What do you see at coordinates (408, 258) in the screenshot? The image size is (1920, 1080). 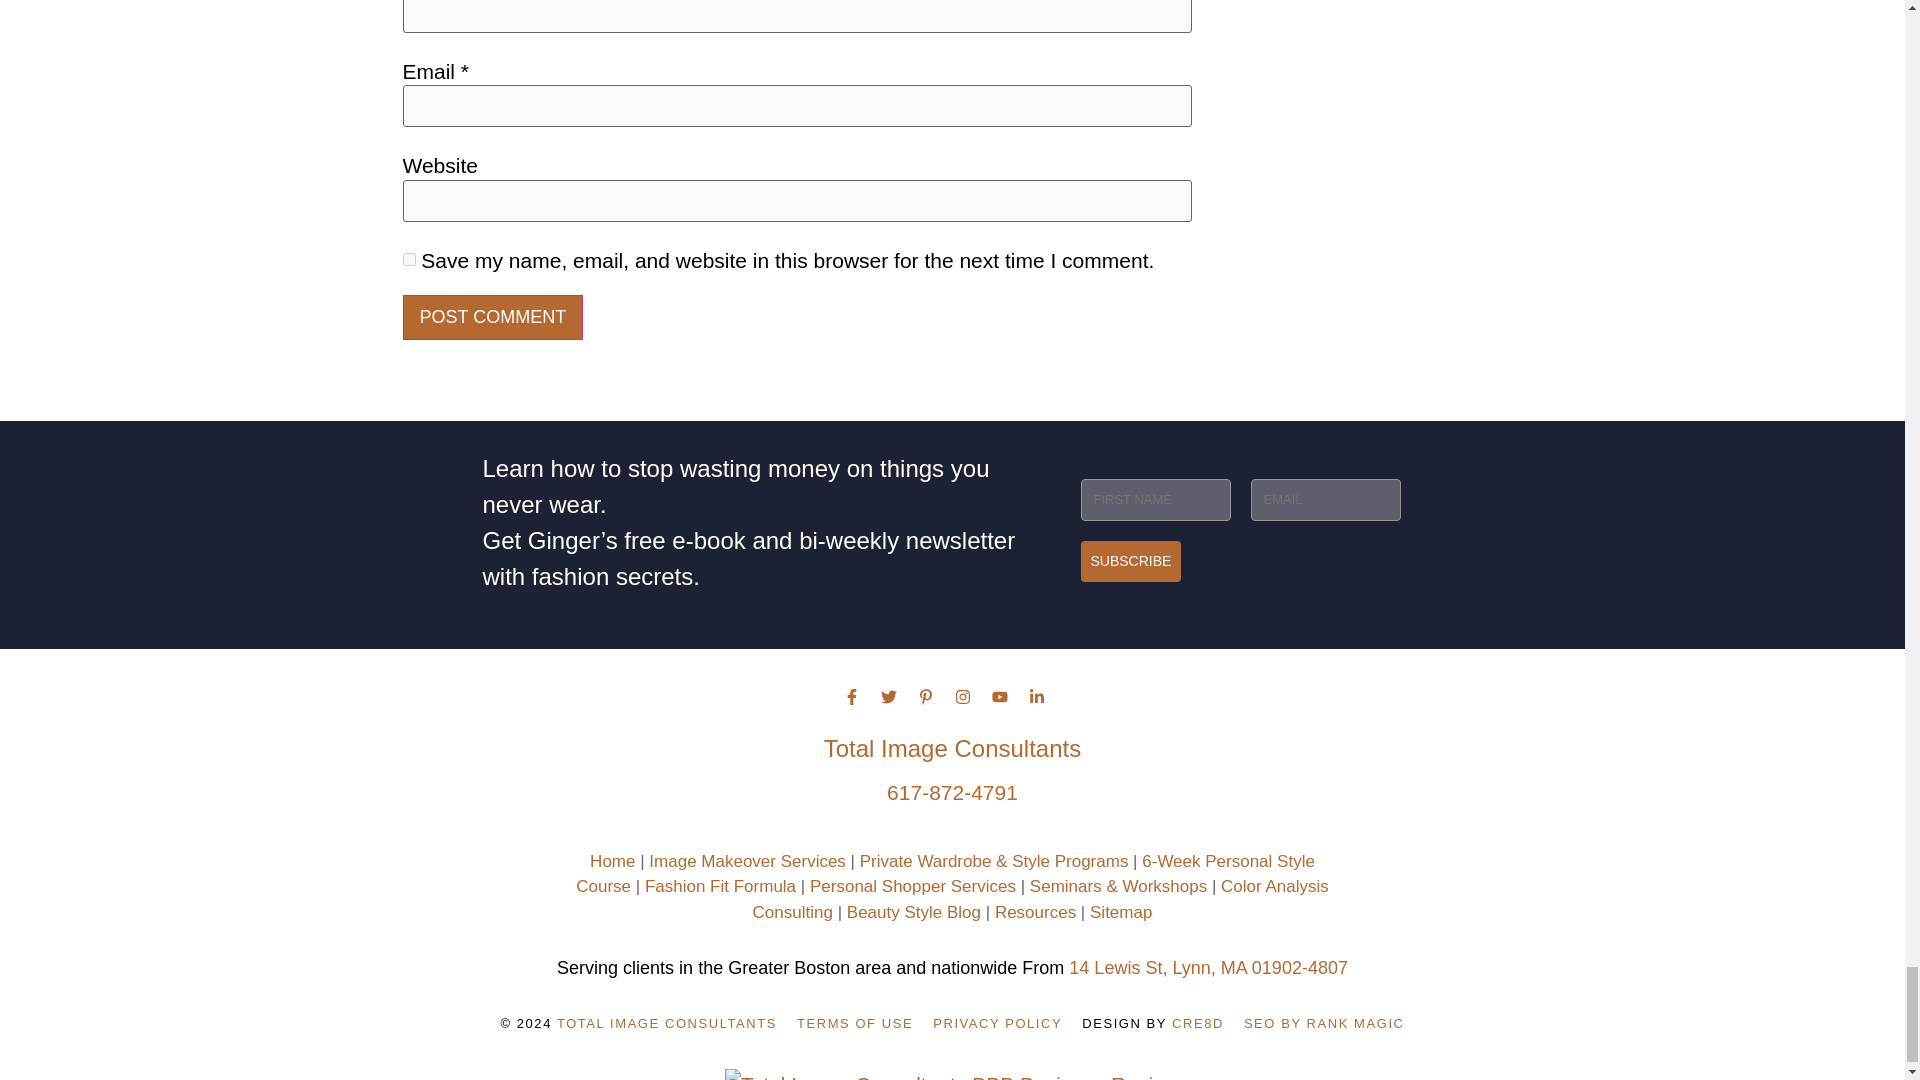 I see `yes` at bounding box center [408, 258].